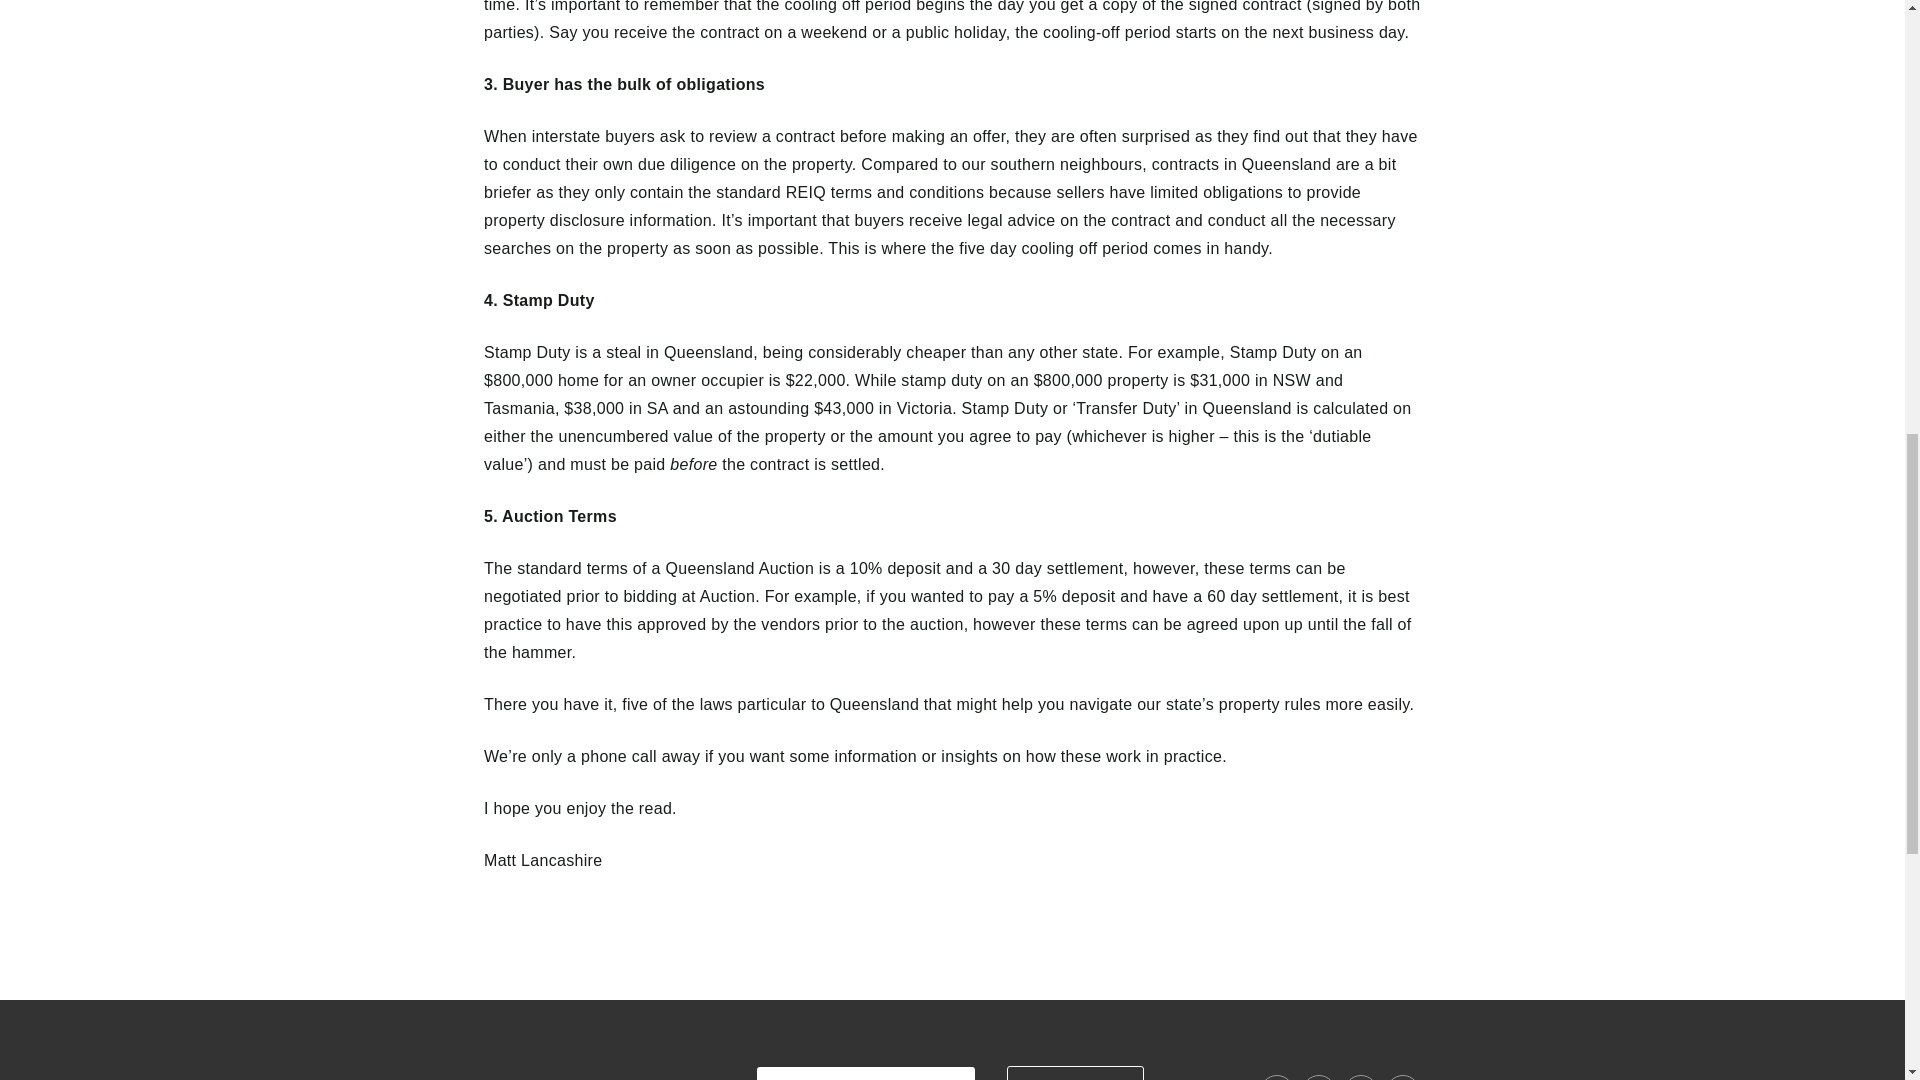 The width and height of the screenshot is (1920, 1080). I want to click on Facebook, so click(1276, 1077).